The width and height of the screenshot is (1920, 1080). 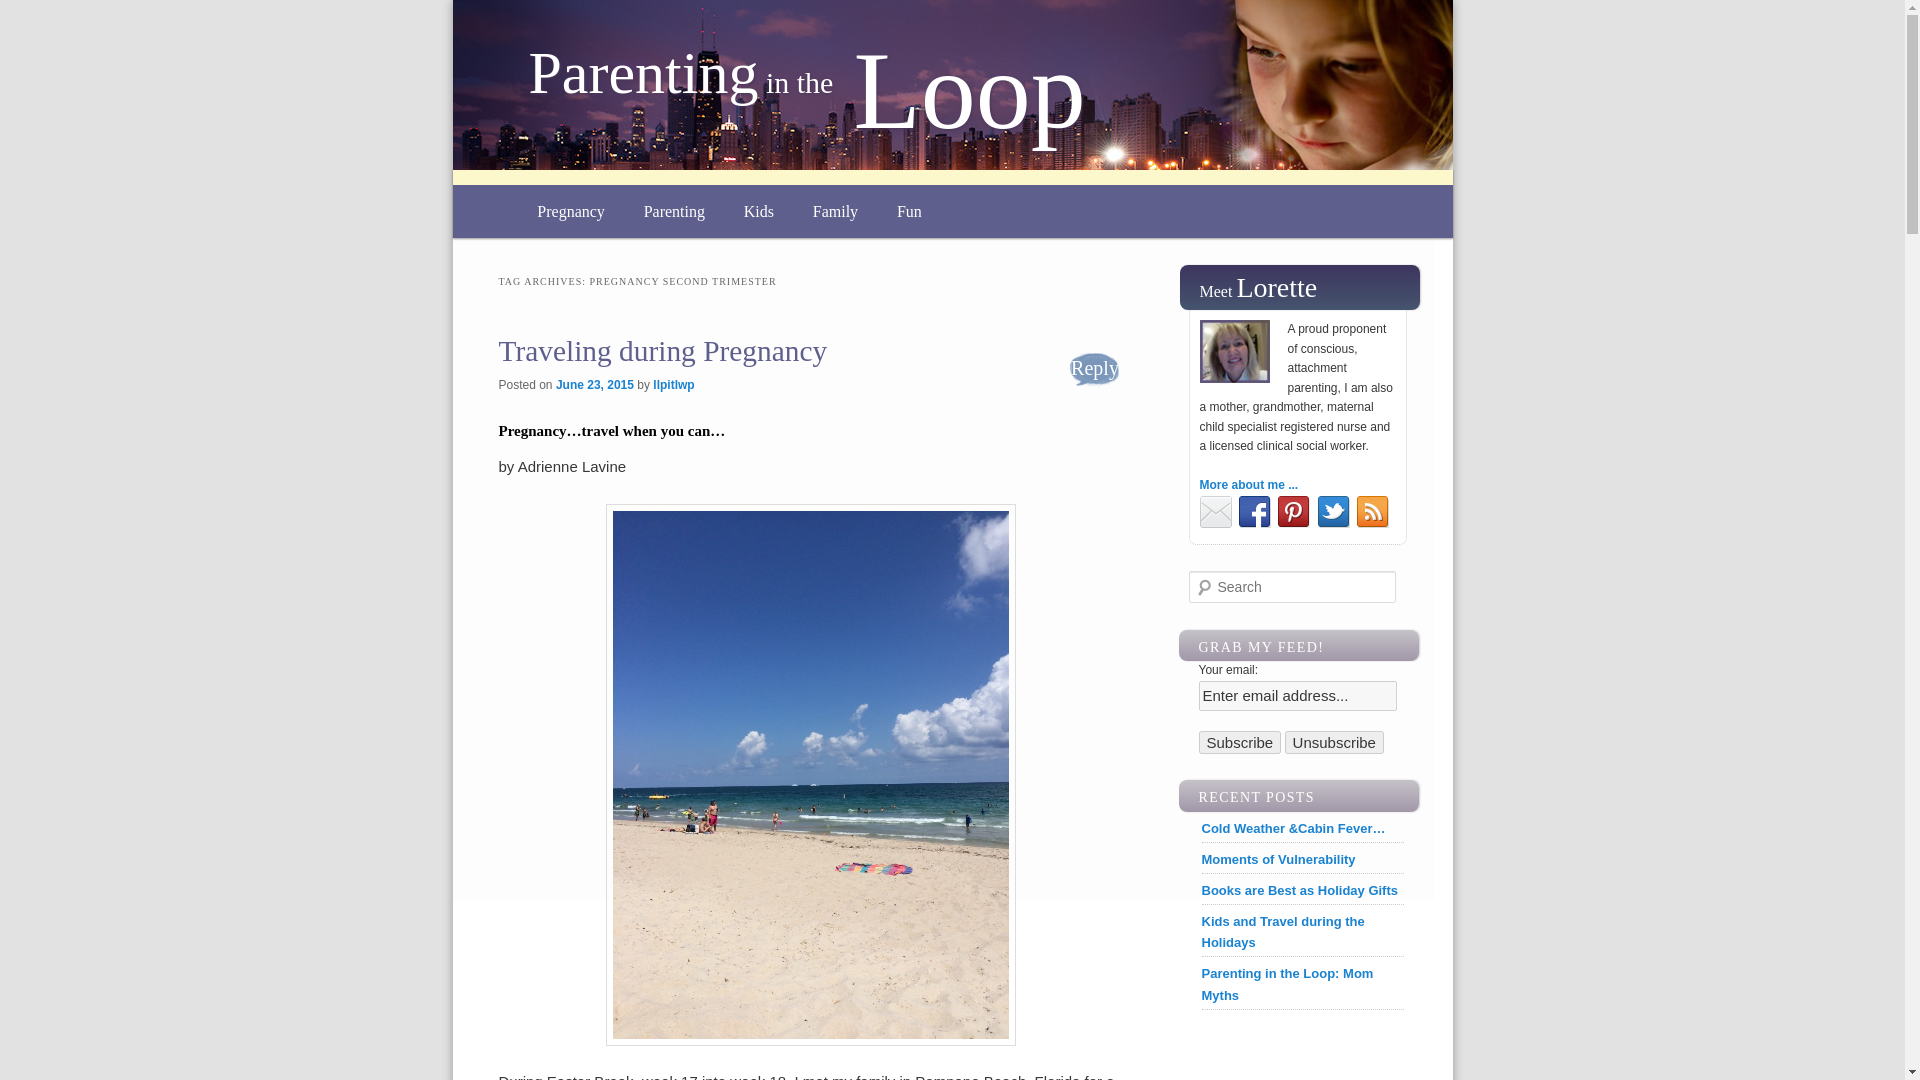 I want to click on llpitlwp, so click(x=672, y=385).